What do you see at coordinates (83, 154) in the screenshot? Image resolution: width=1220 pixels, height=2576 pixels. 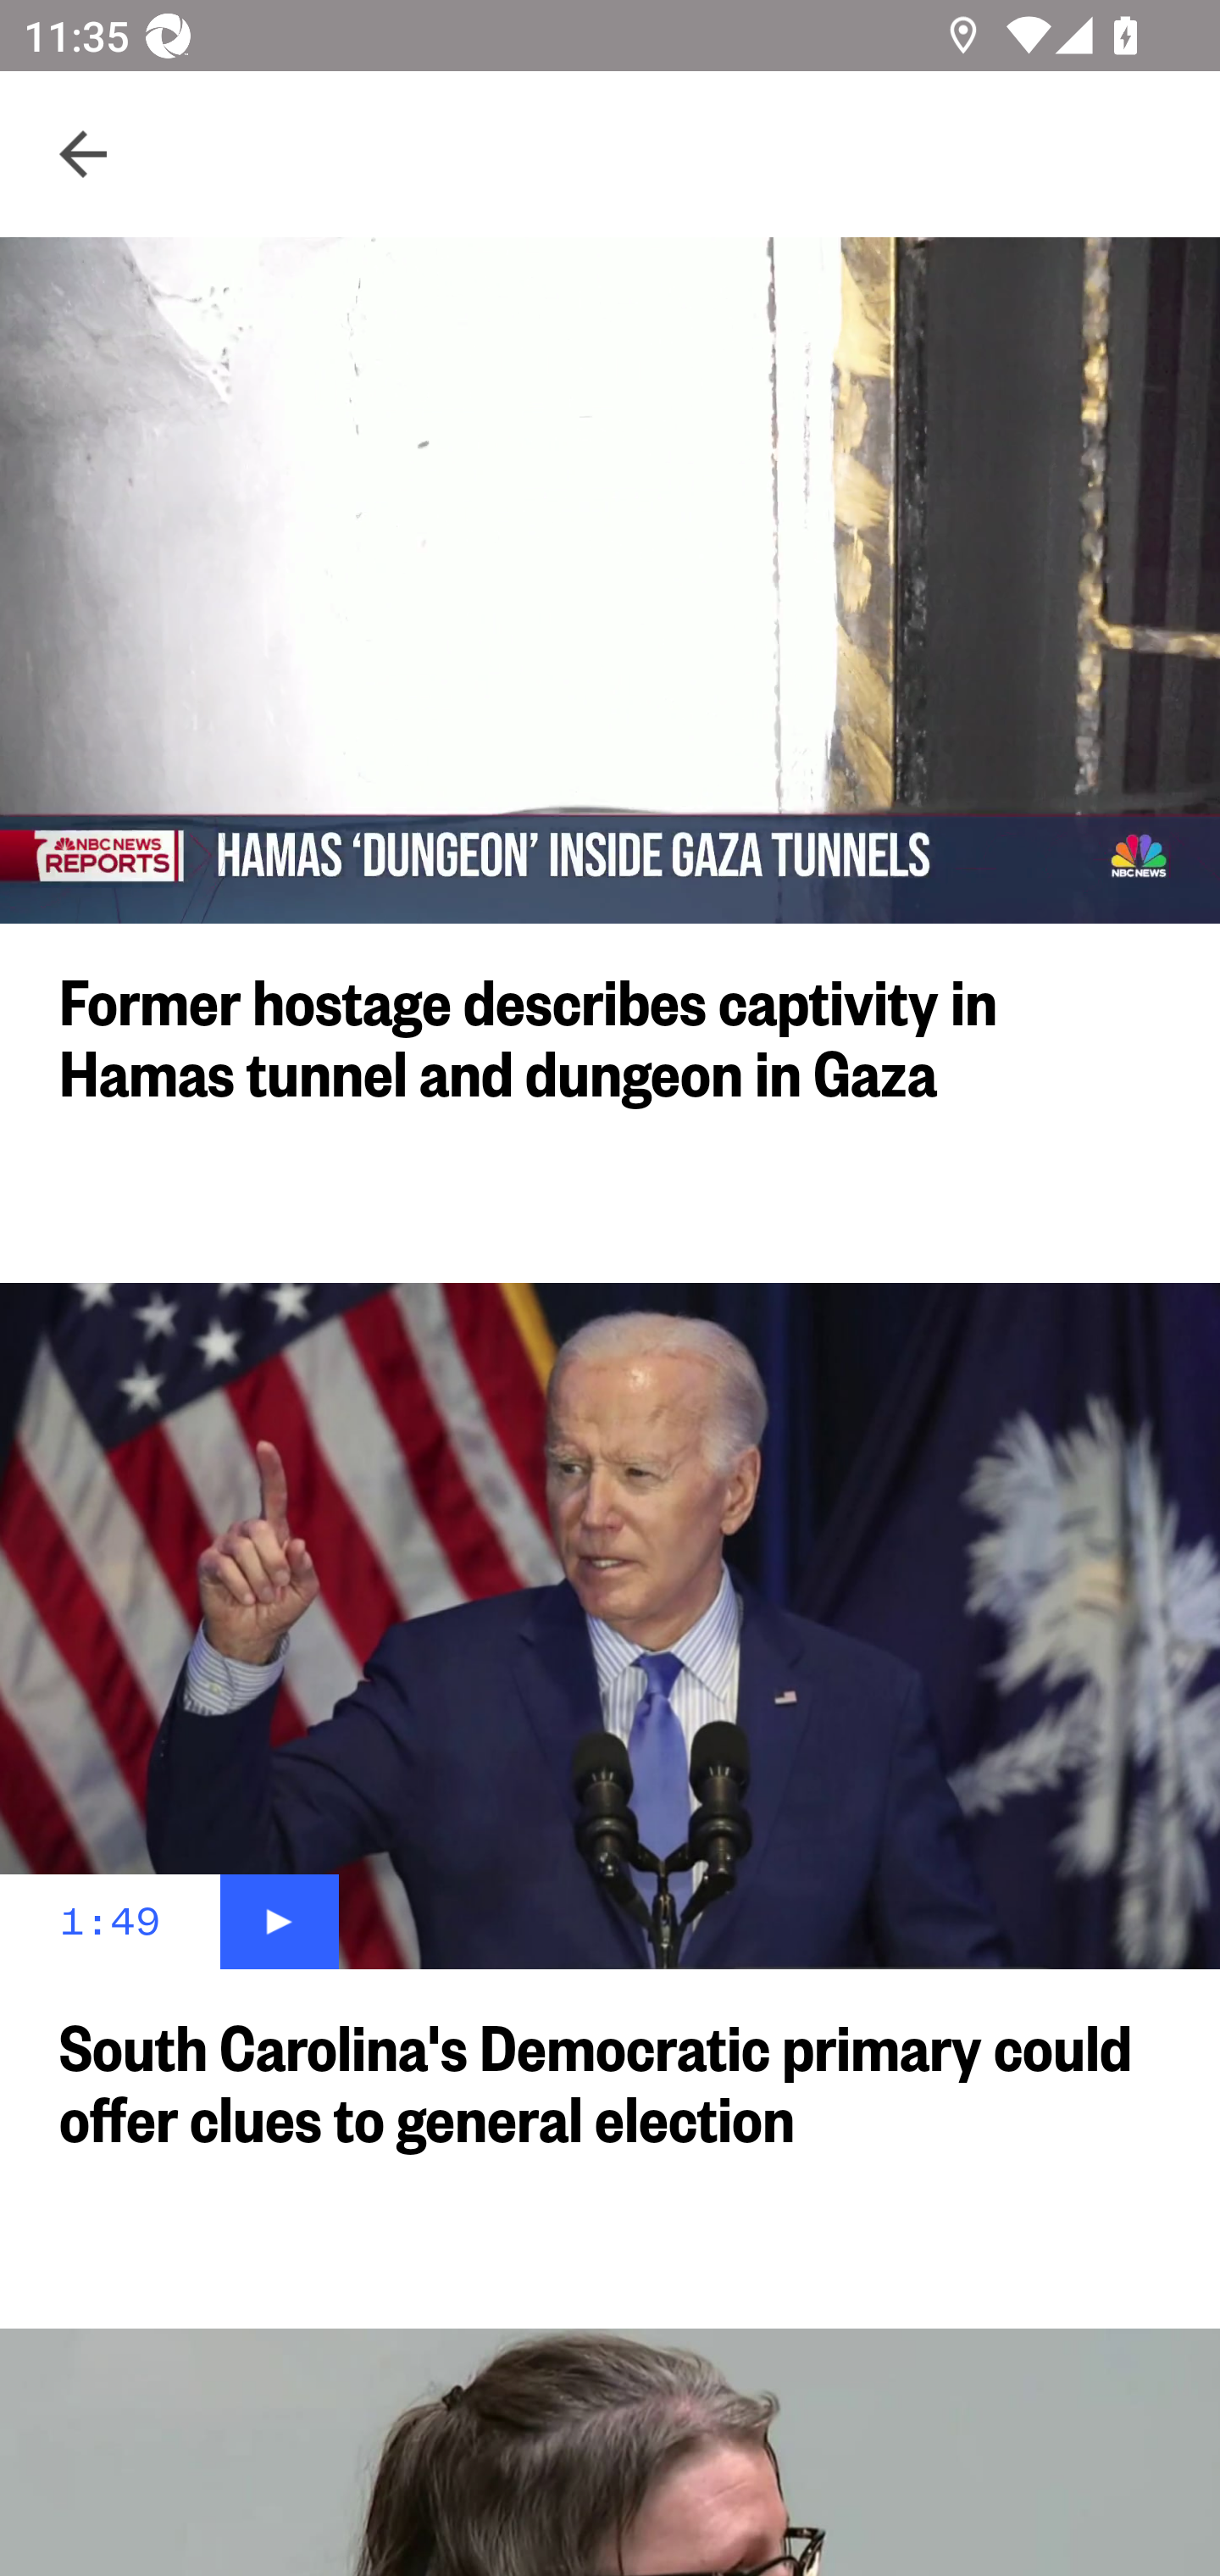 I see `Navigate up` at bounding box center [83, 154].